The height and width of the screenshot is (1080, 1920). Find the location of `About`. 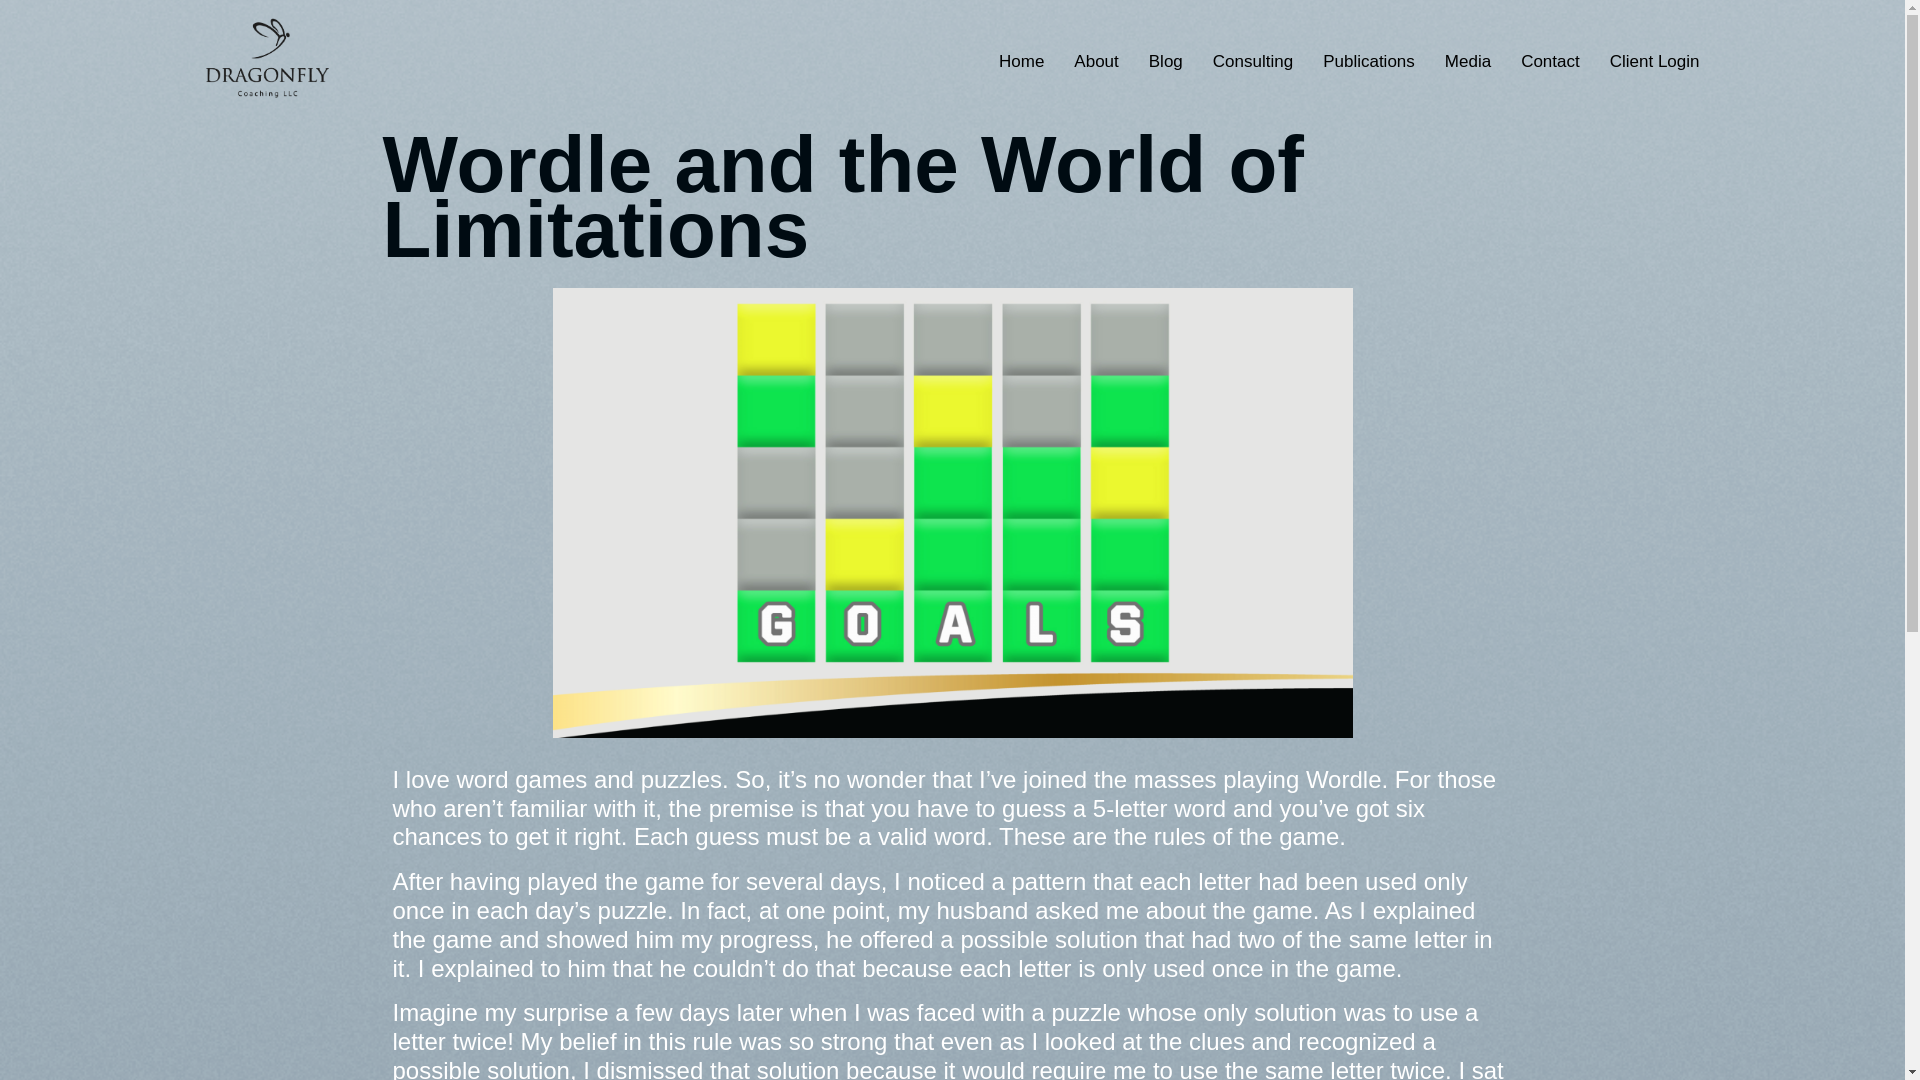

About is located at coordinates (1096, 62).